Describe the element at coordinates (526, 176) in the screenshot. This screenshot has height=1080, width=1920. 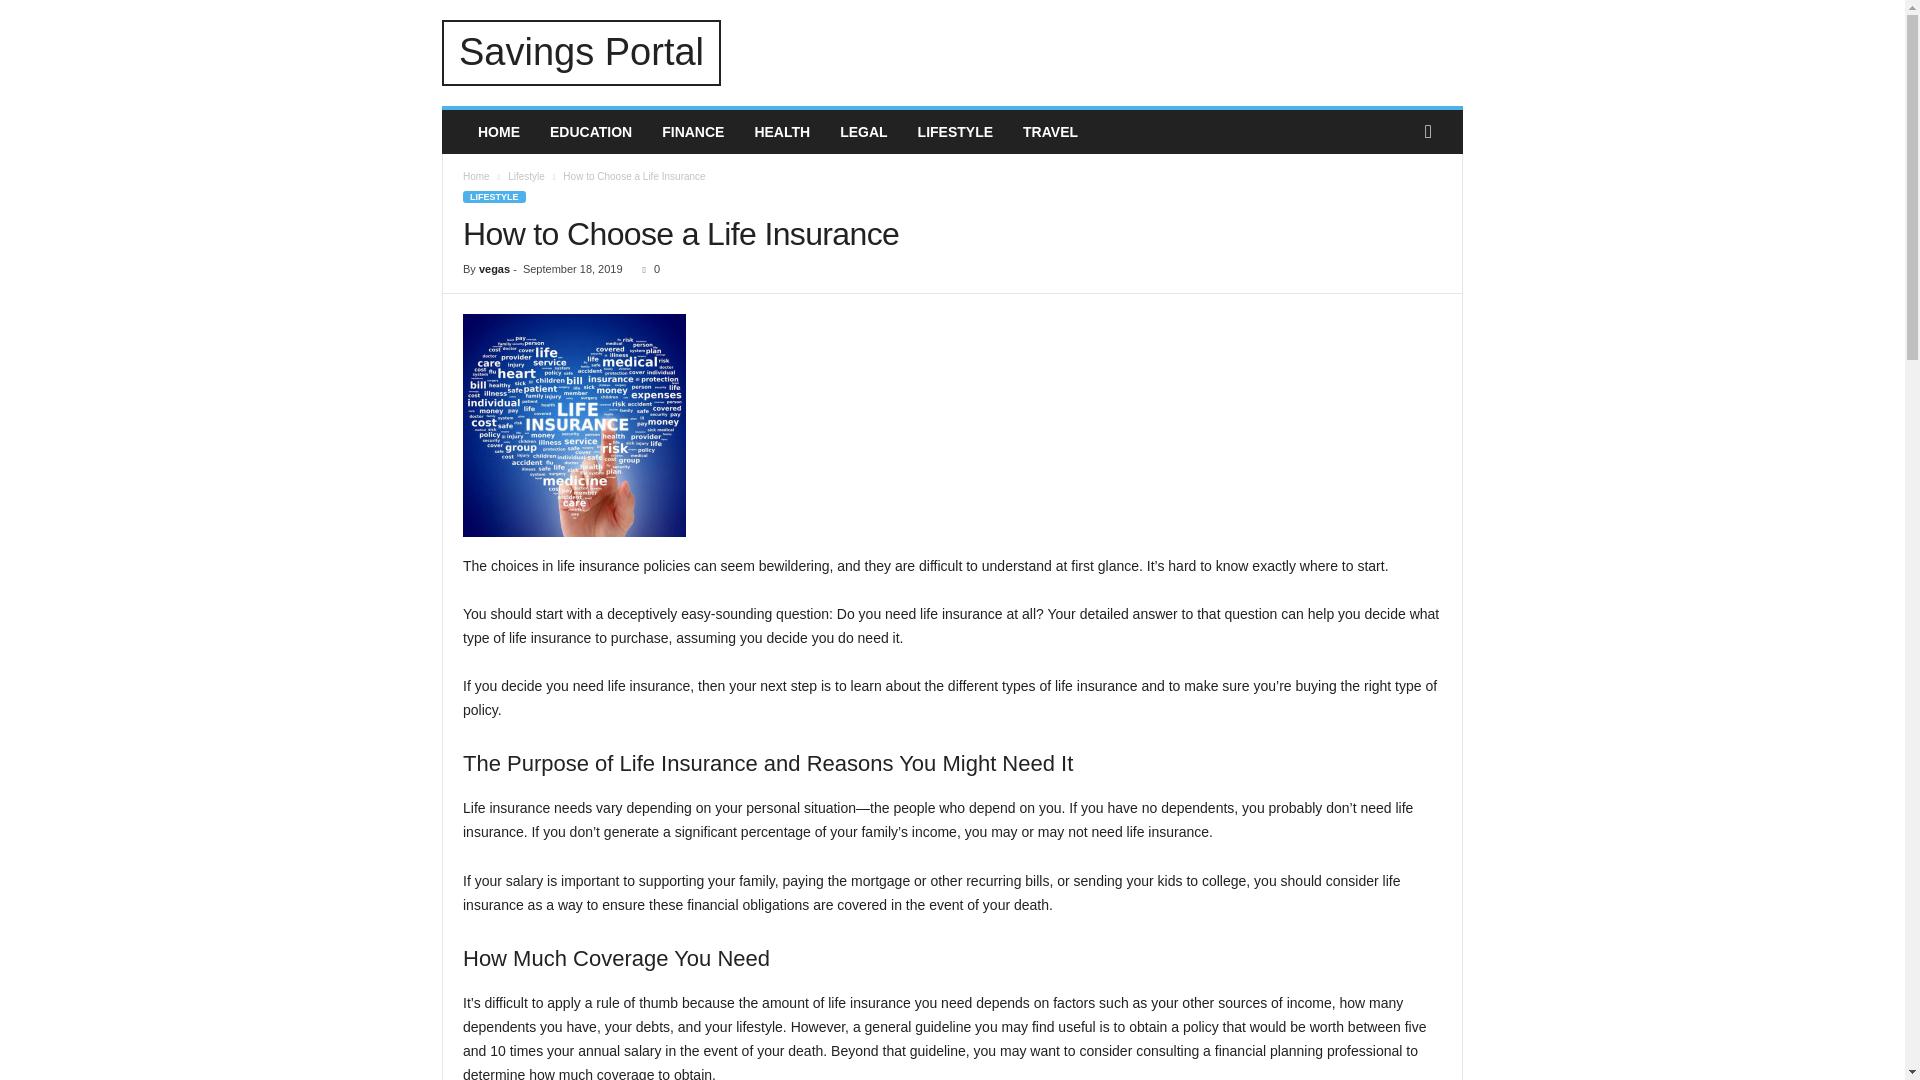
I see `View all posts in Lifestyle` at that location.